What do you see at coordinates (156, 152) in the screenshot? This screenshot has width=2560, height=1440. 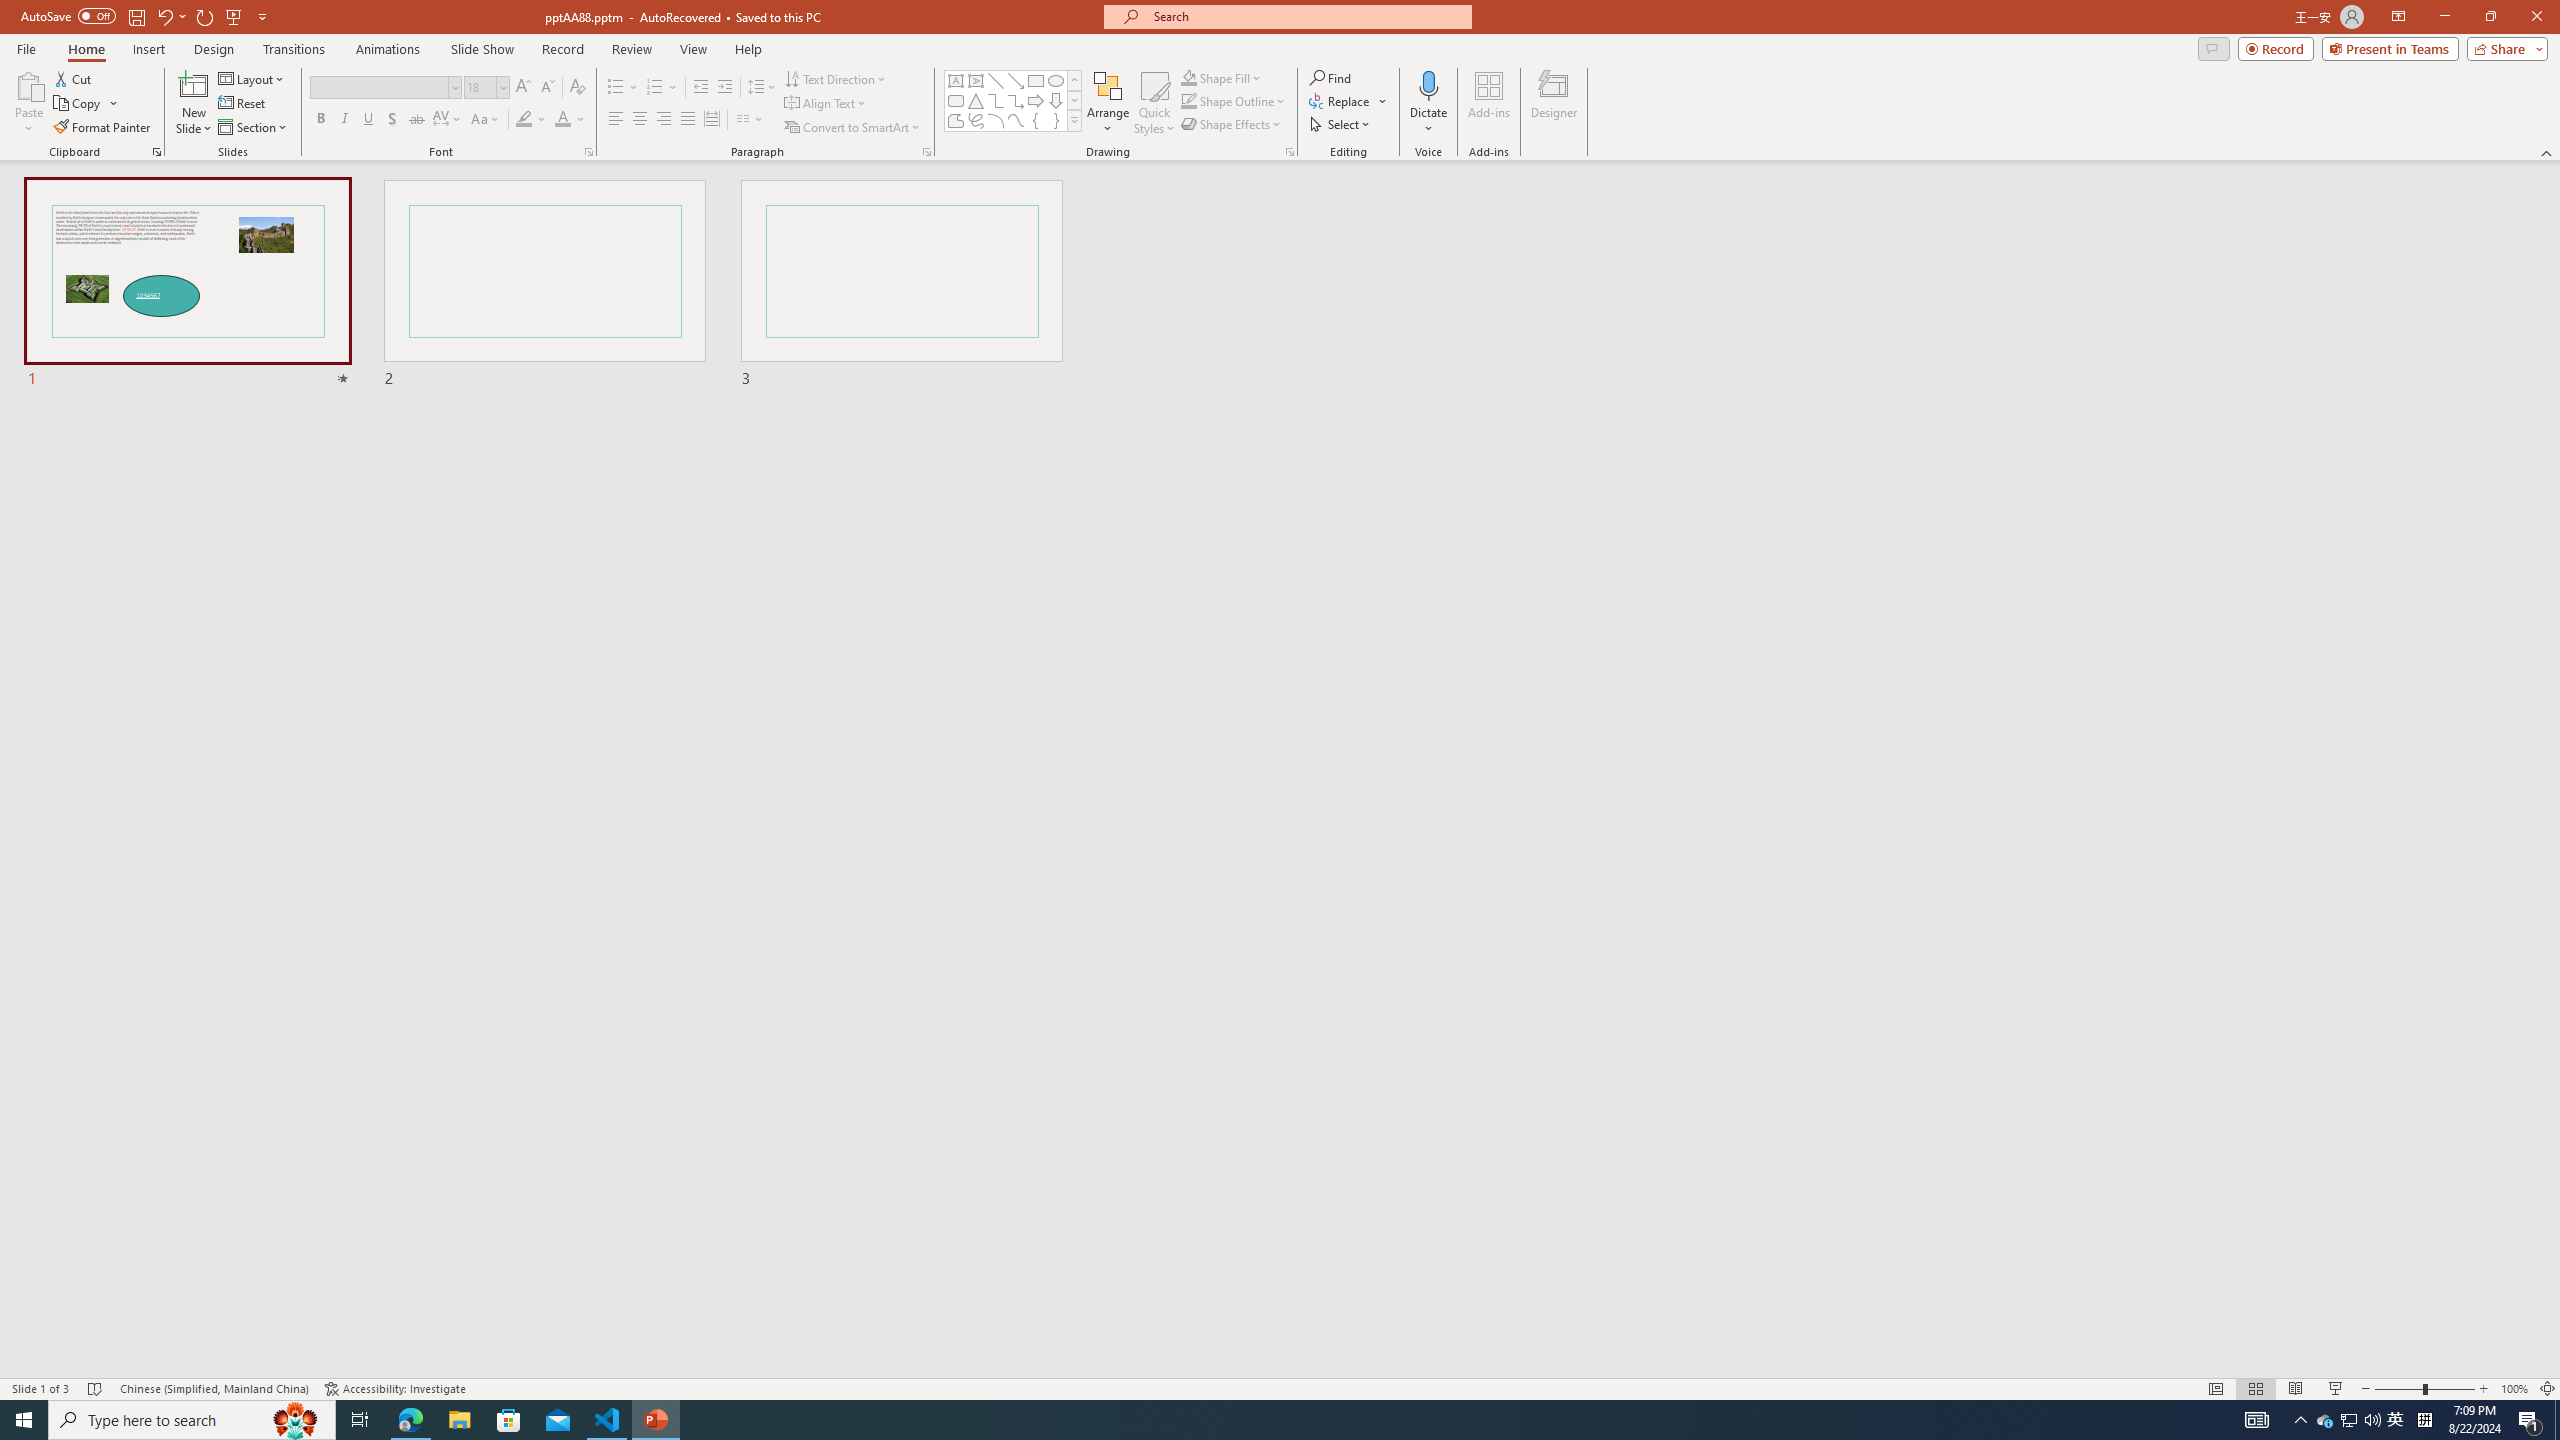 I see `Office Clipboard...` at bounding box center [156, 152].